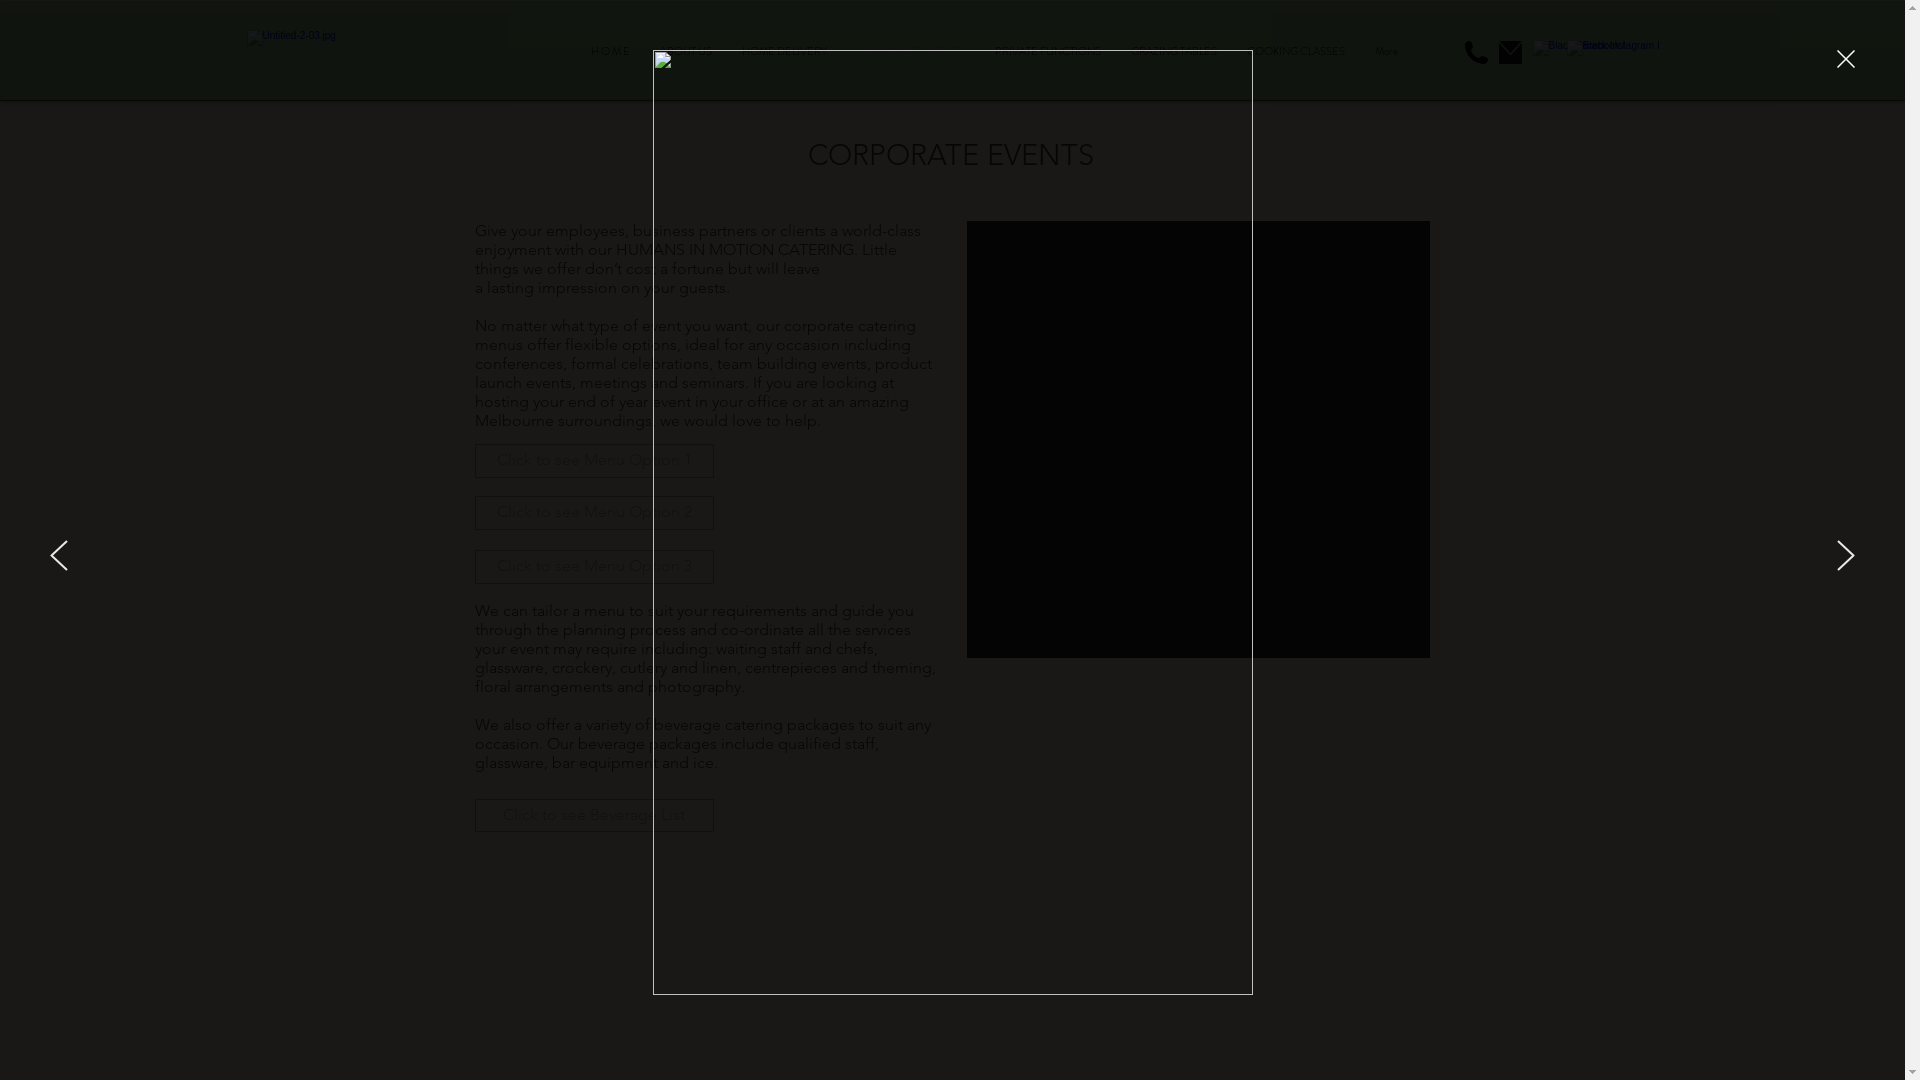 The height and width of the screenshot is (1080, 1920). I want to click on GRAZING TABLES, so click(1174, 52).